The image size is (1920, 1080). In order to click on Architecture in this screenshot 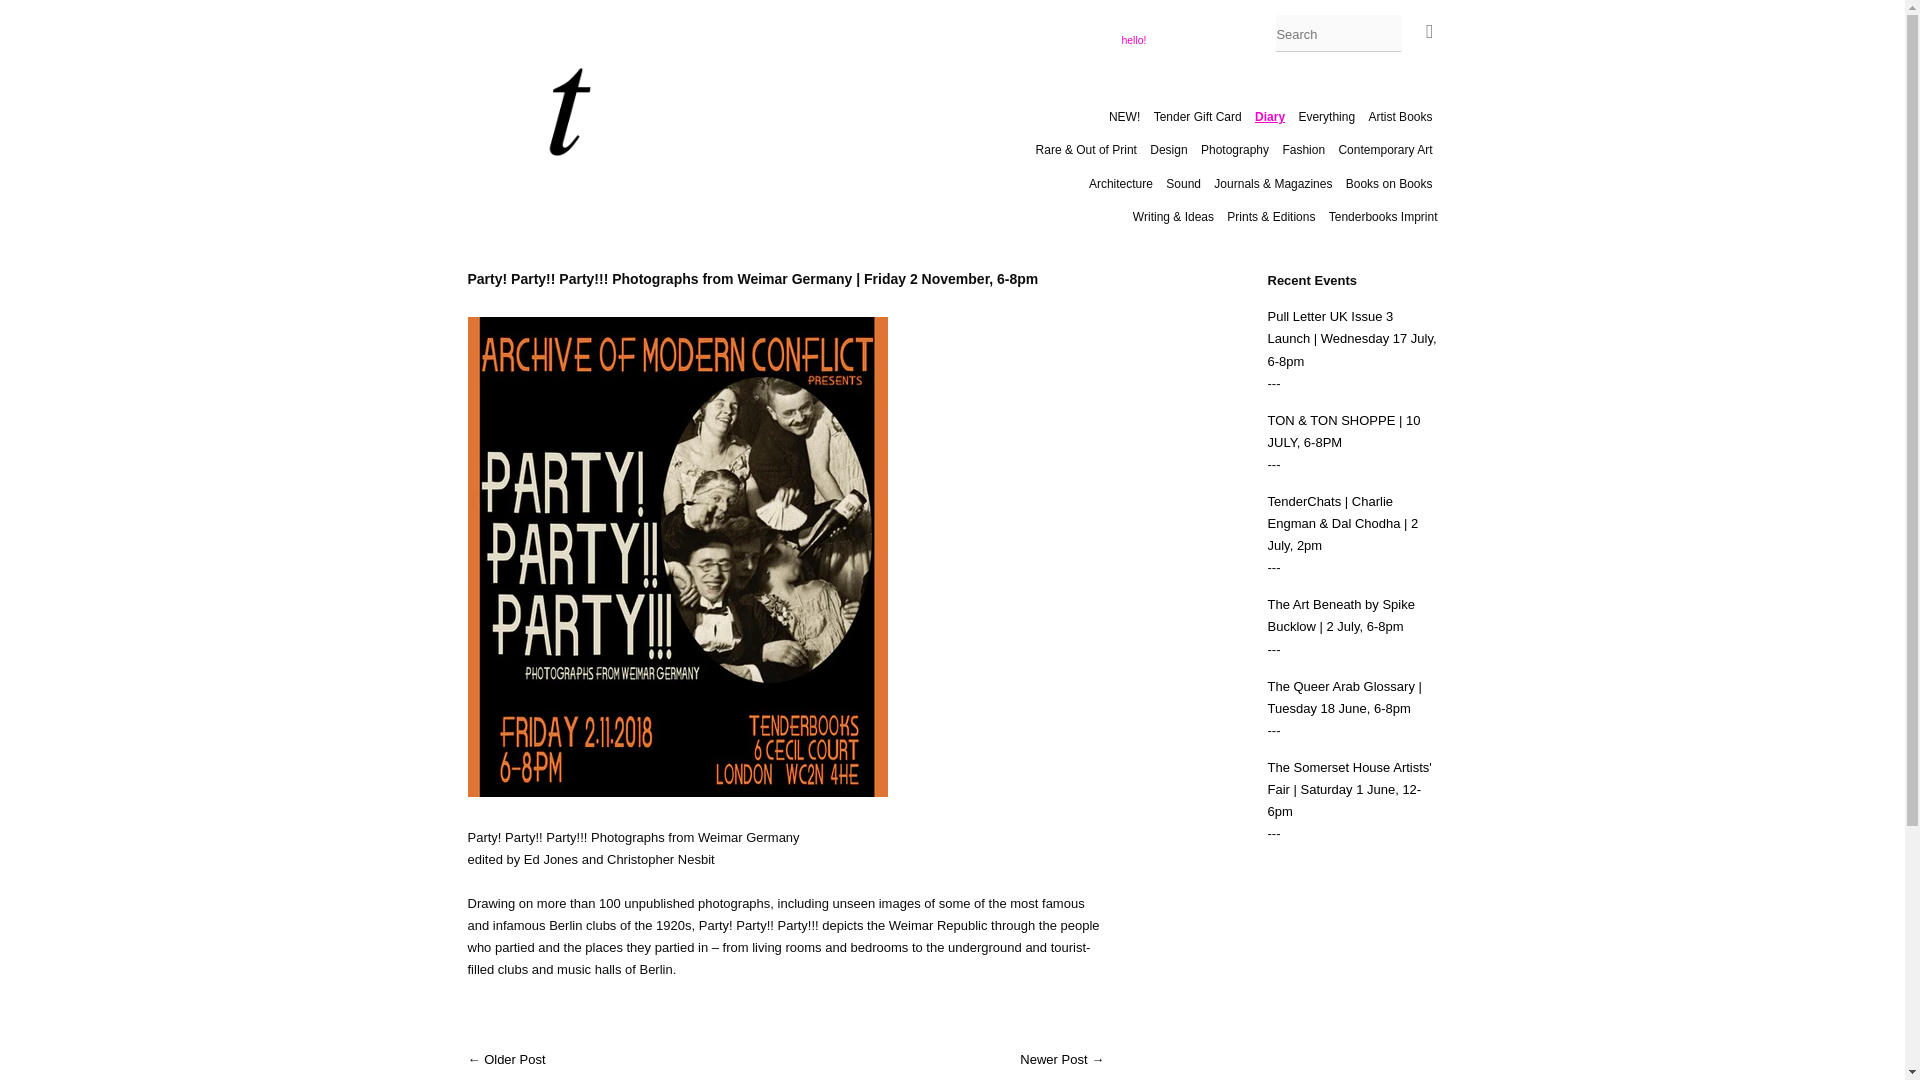, I will do `click(1120, 183)`.